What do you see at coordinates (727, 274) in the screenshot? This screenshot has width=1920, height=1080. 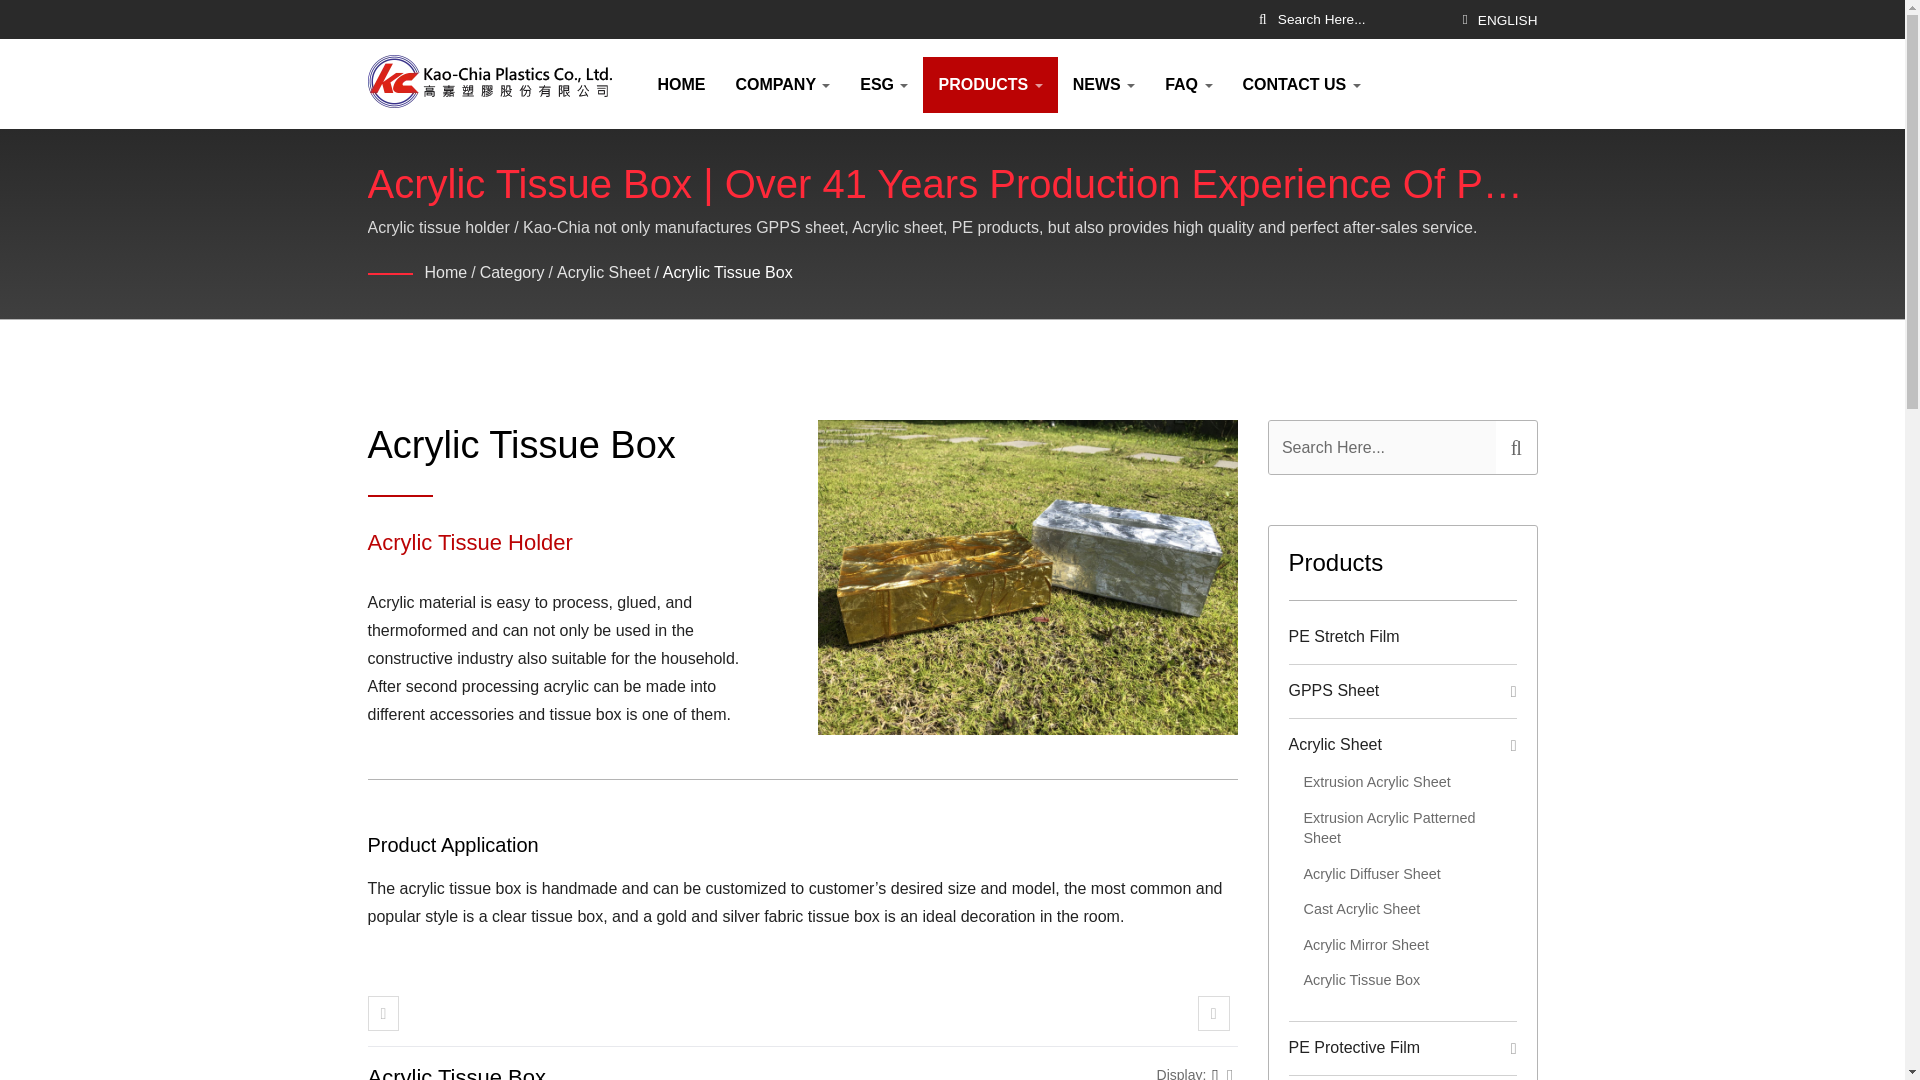 I see `Acrylic Tissue Box` at bounding box center [727, 274].